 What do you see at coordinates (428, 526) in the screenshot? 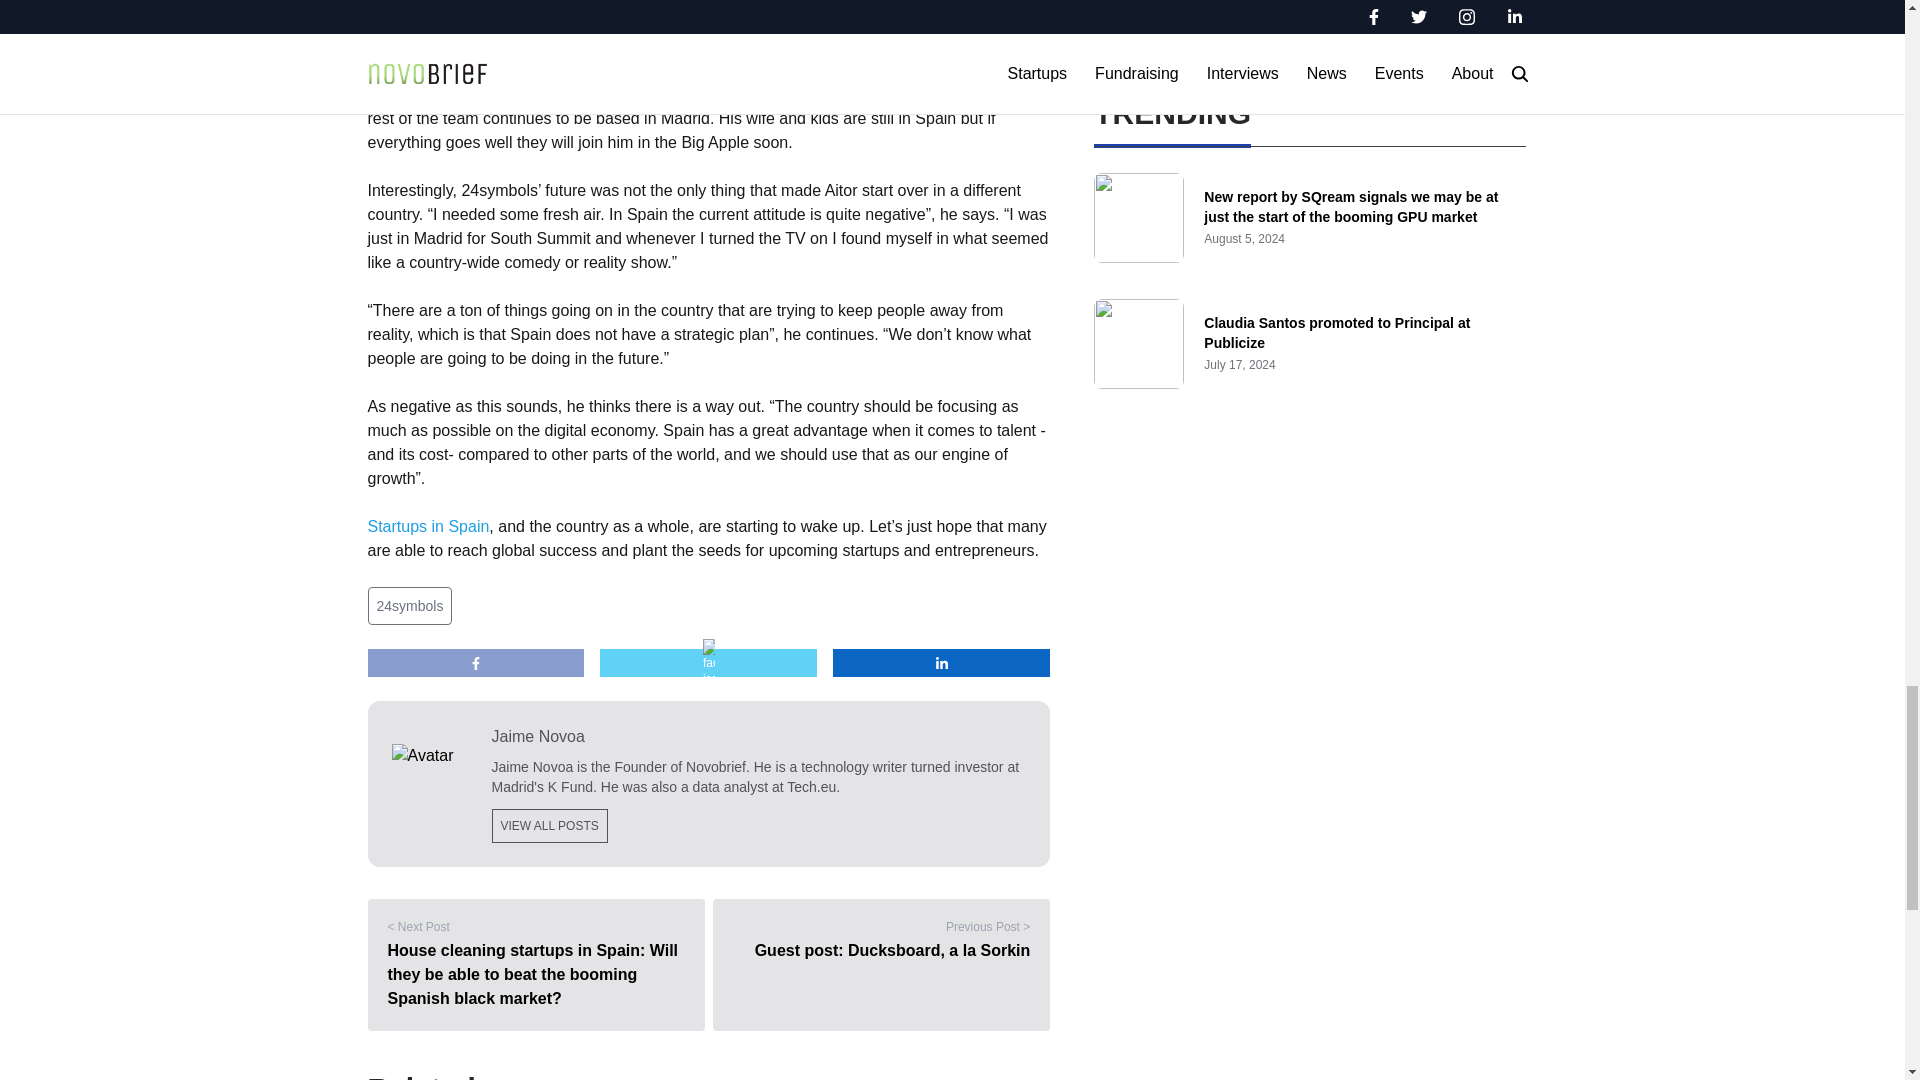
I see `Startups in Spain` at bounding box center [428, 526].